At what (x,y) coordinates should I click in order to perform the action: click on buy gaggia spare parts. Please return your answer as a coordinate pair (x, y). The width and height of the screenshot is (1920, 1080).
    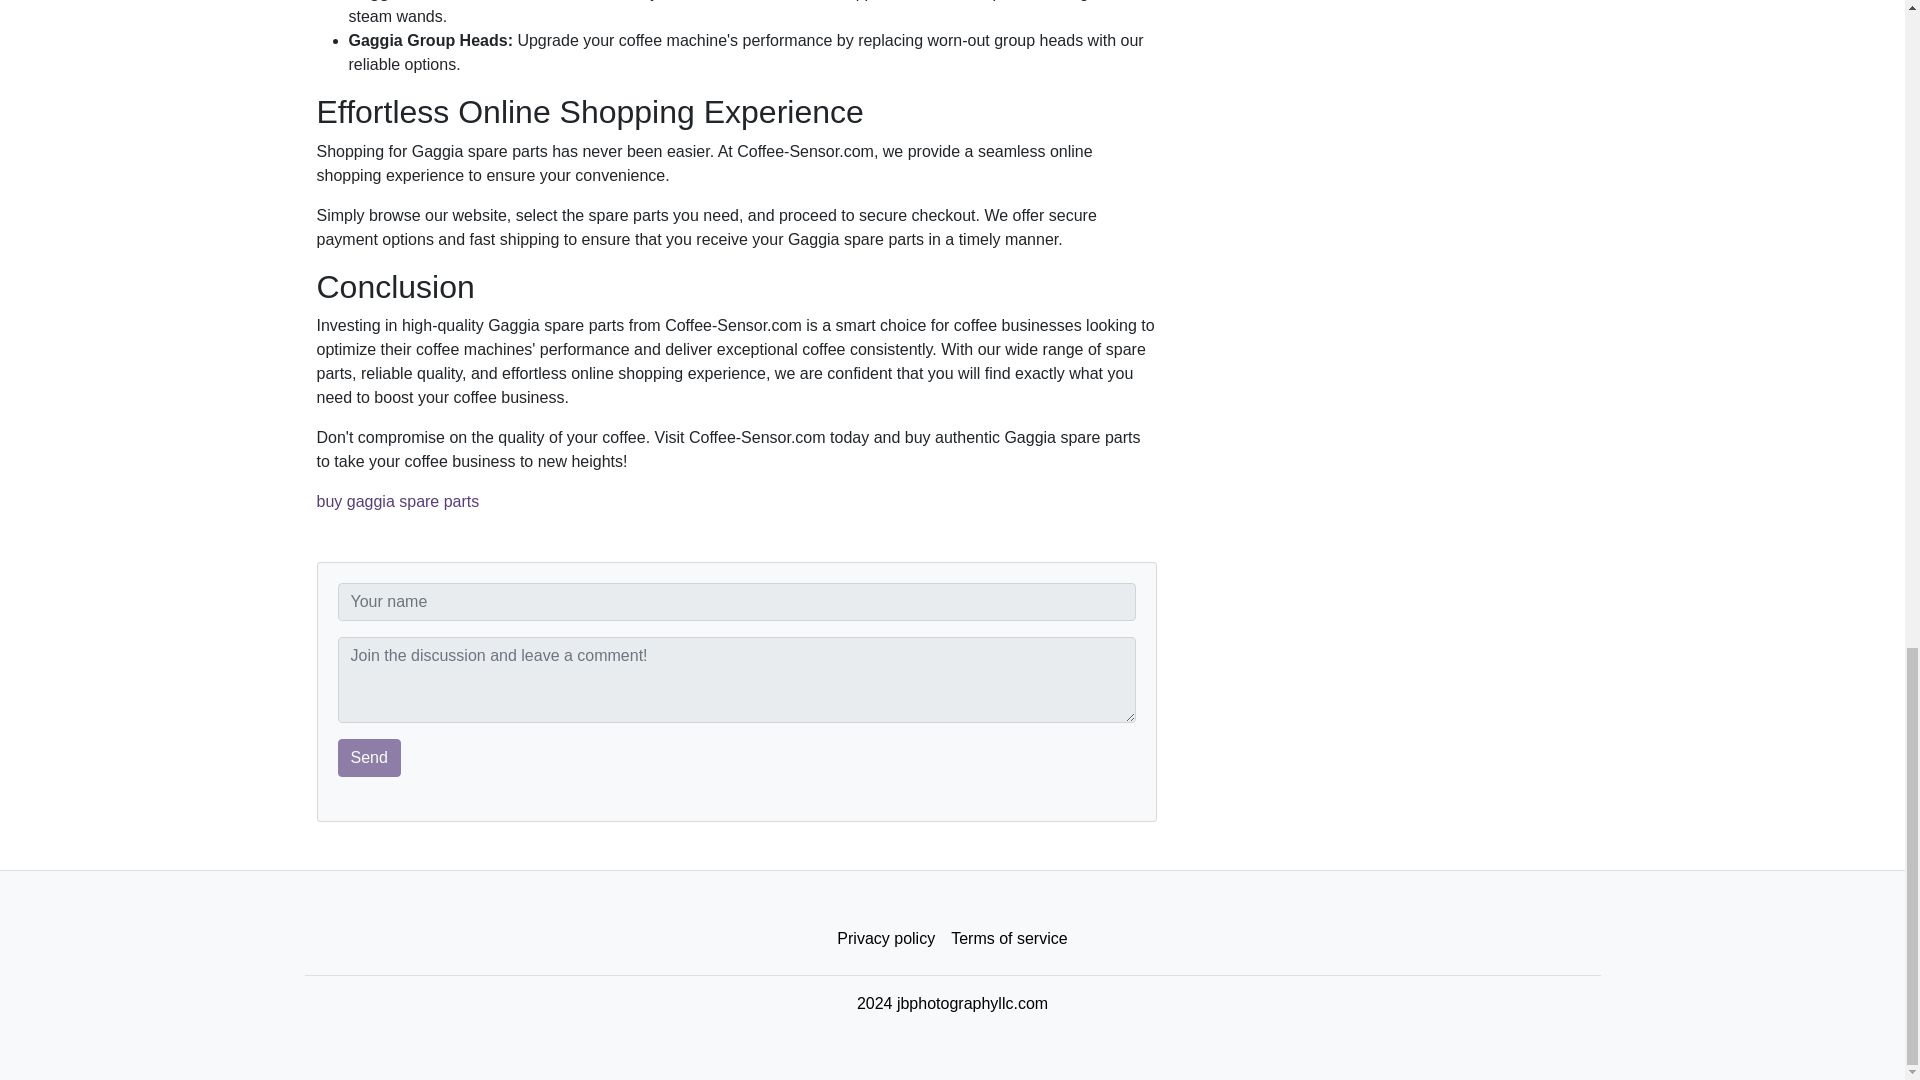
    Looking at the image, I should click on (397, 500).